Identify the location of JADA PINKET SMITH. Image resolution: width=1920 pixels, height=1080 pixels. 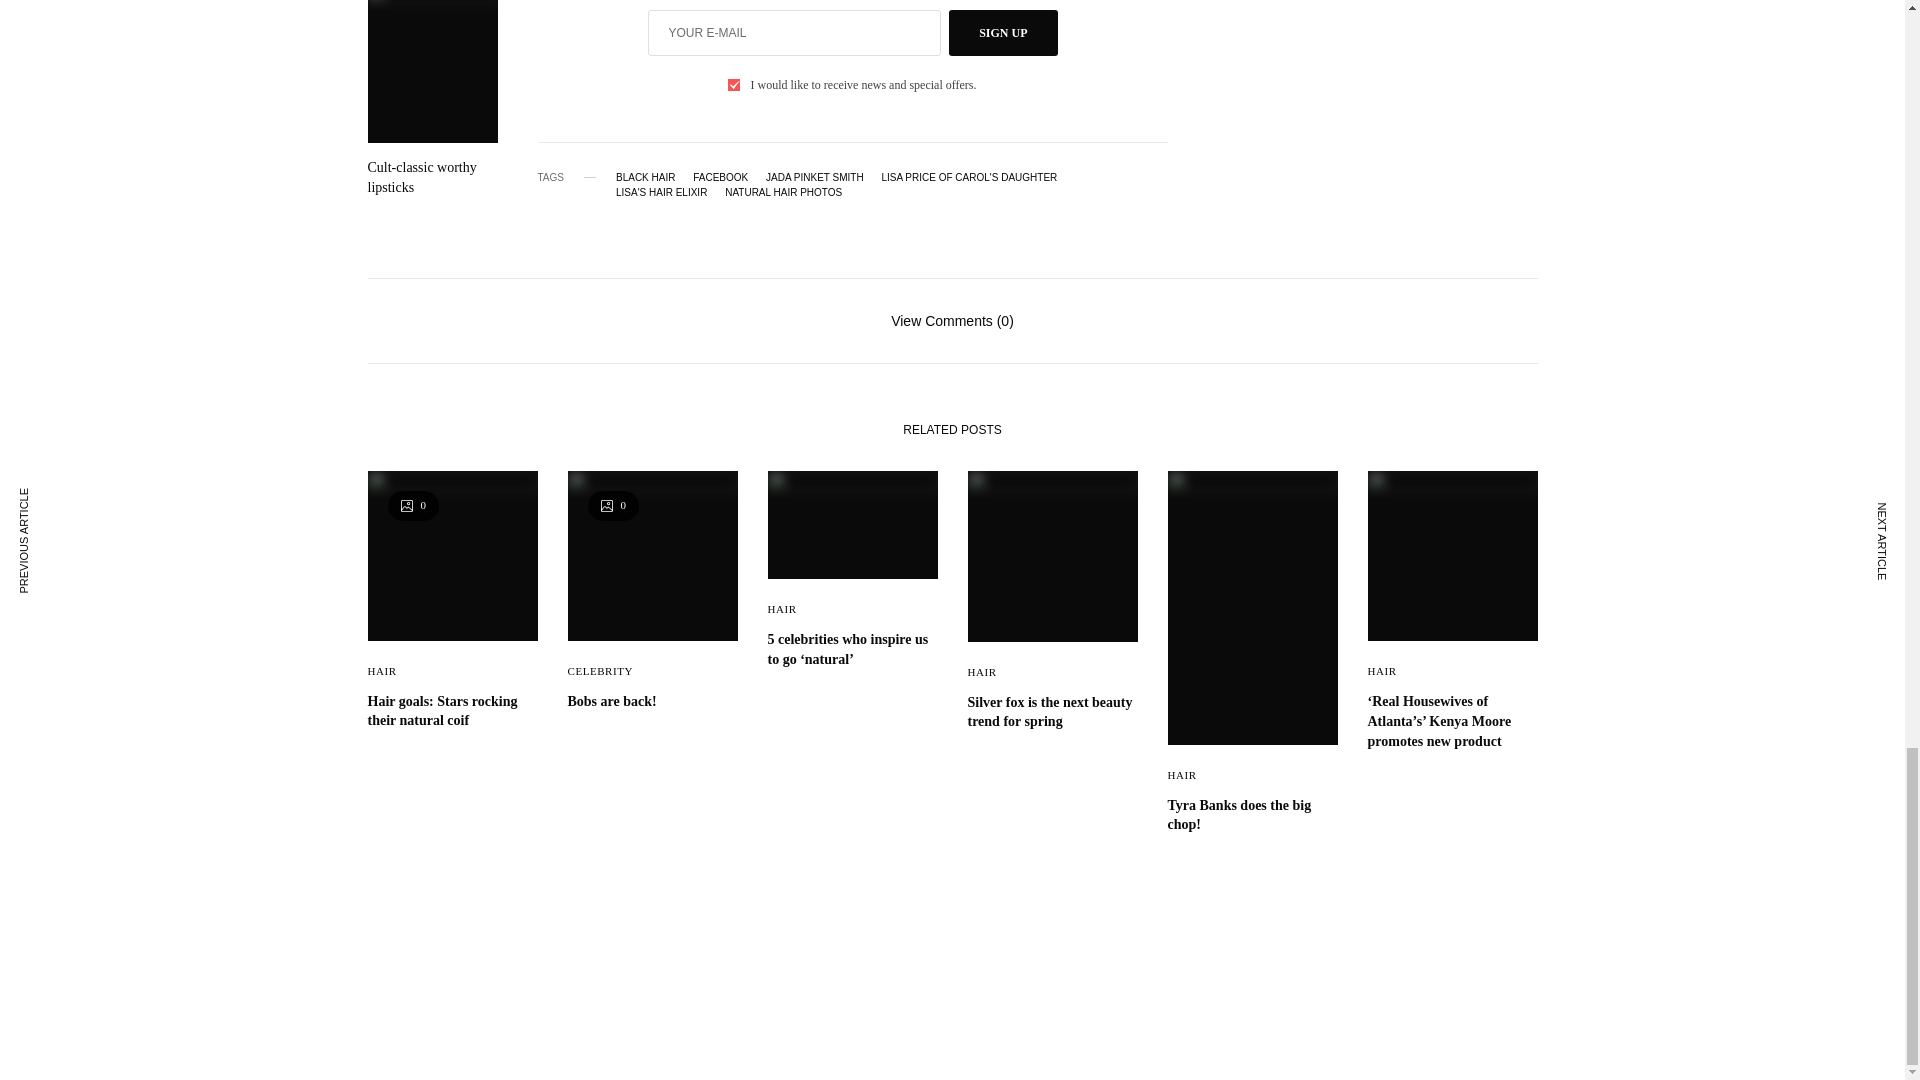
(815, 177).